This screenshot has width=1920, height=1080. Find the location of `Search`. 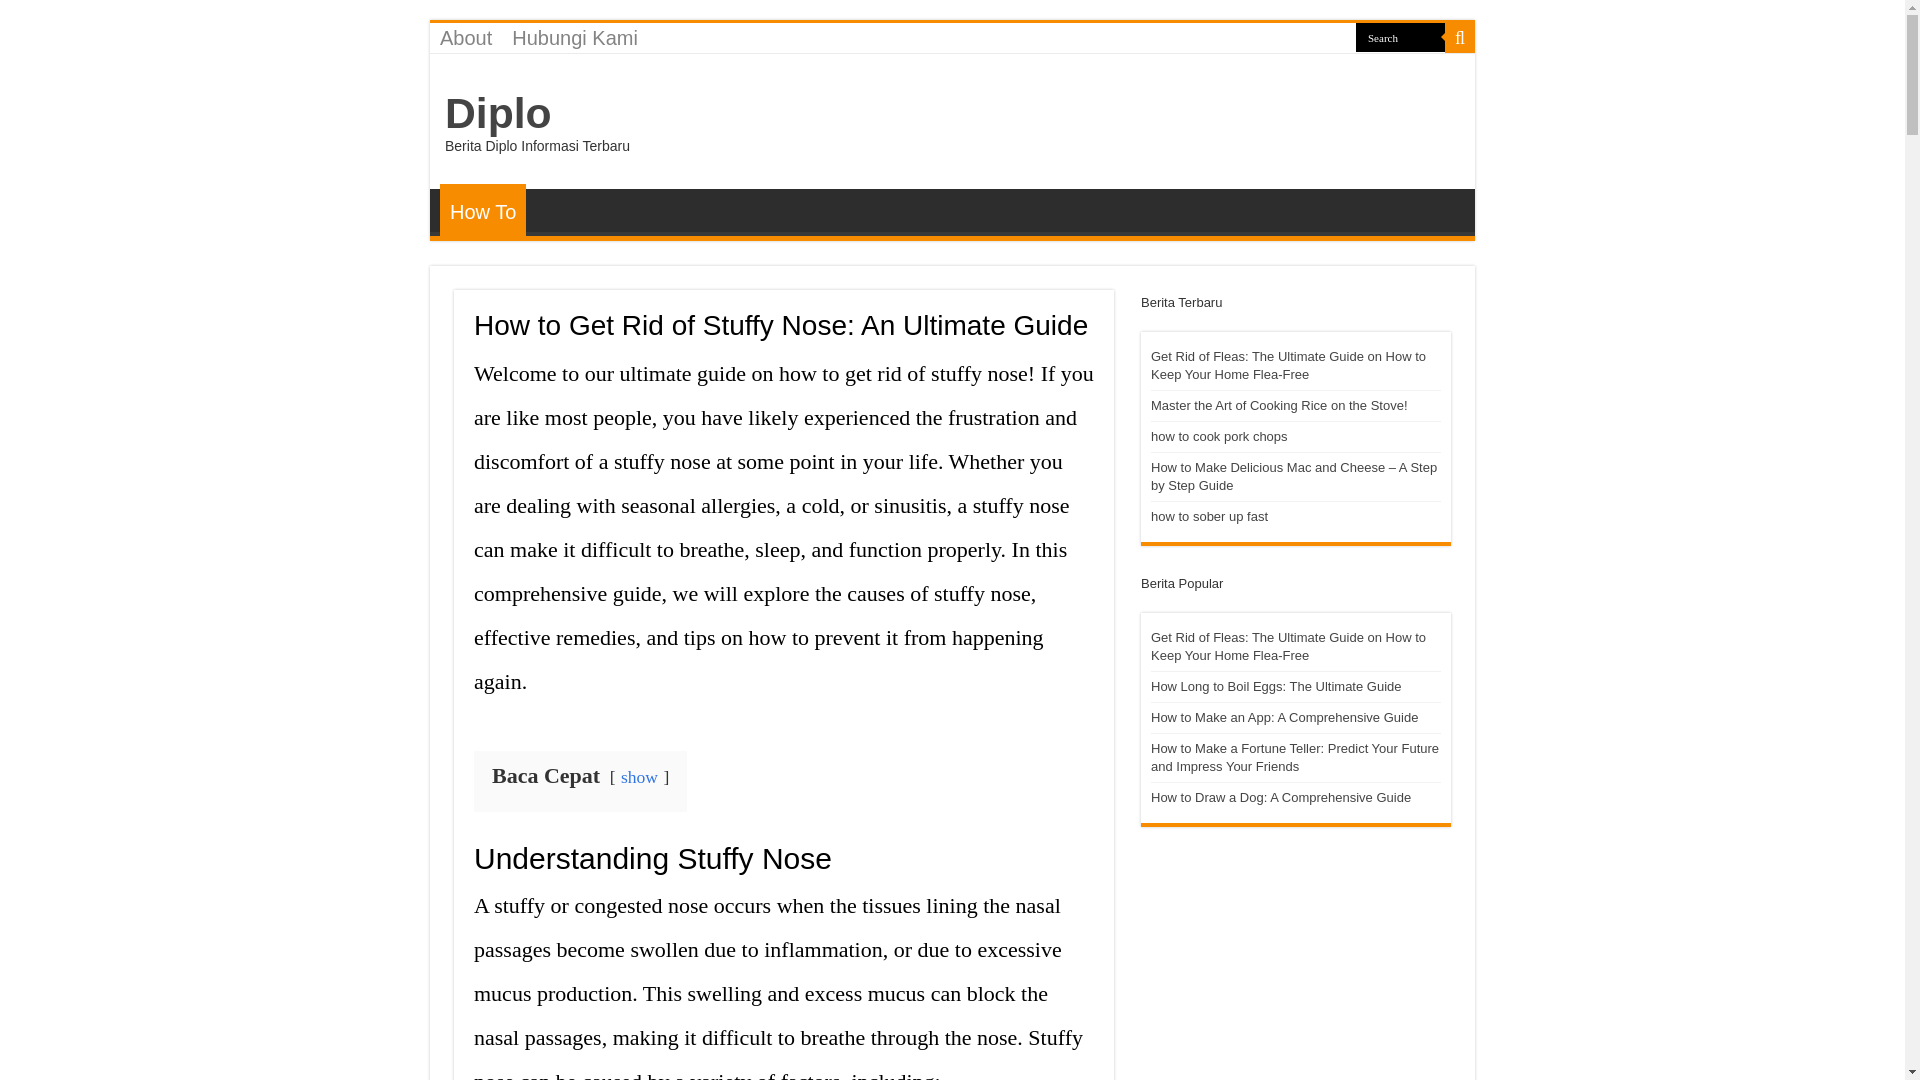

Search is located at coordinates (1460, 37).